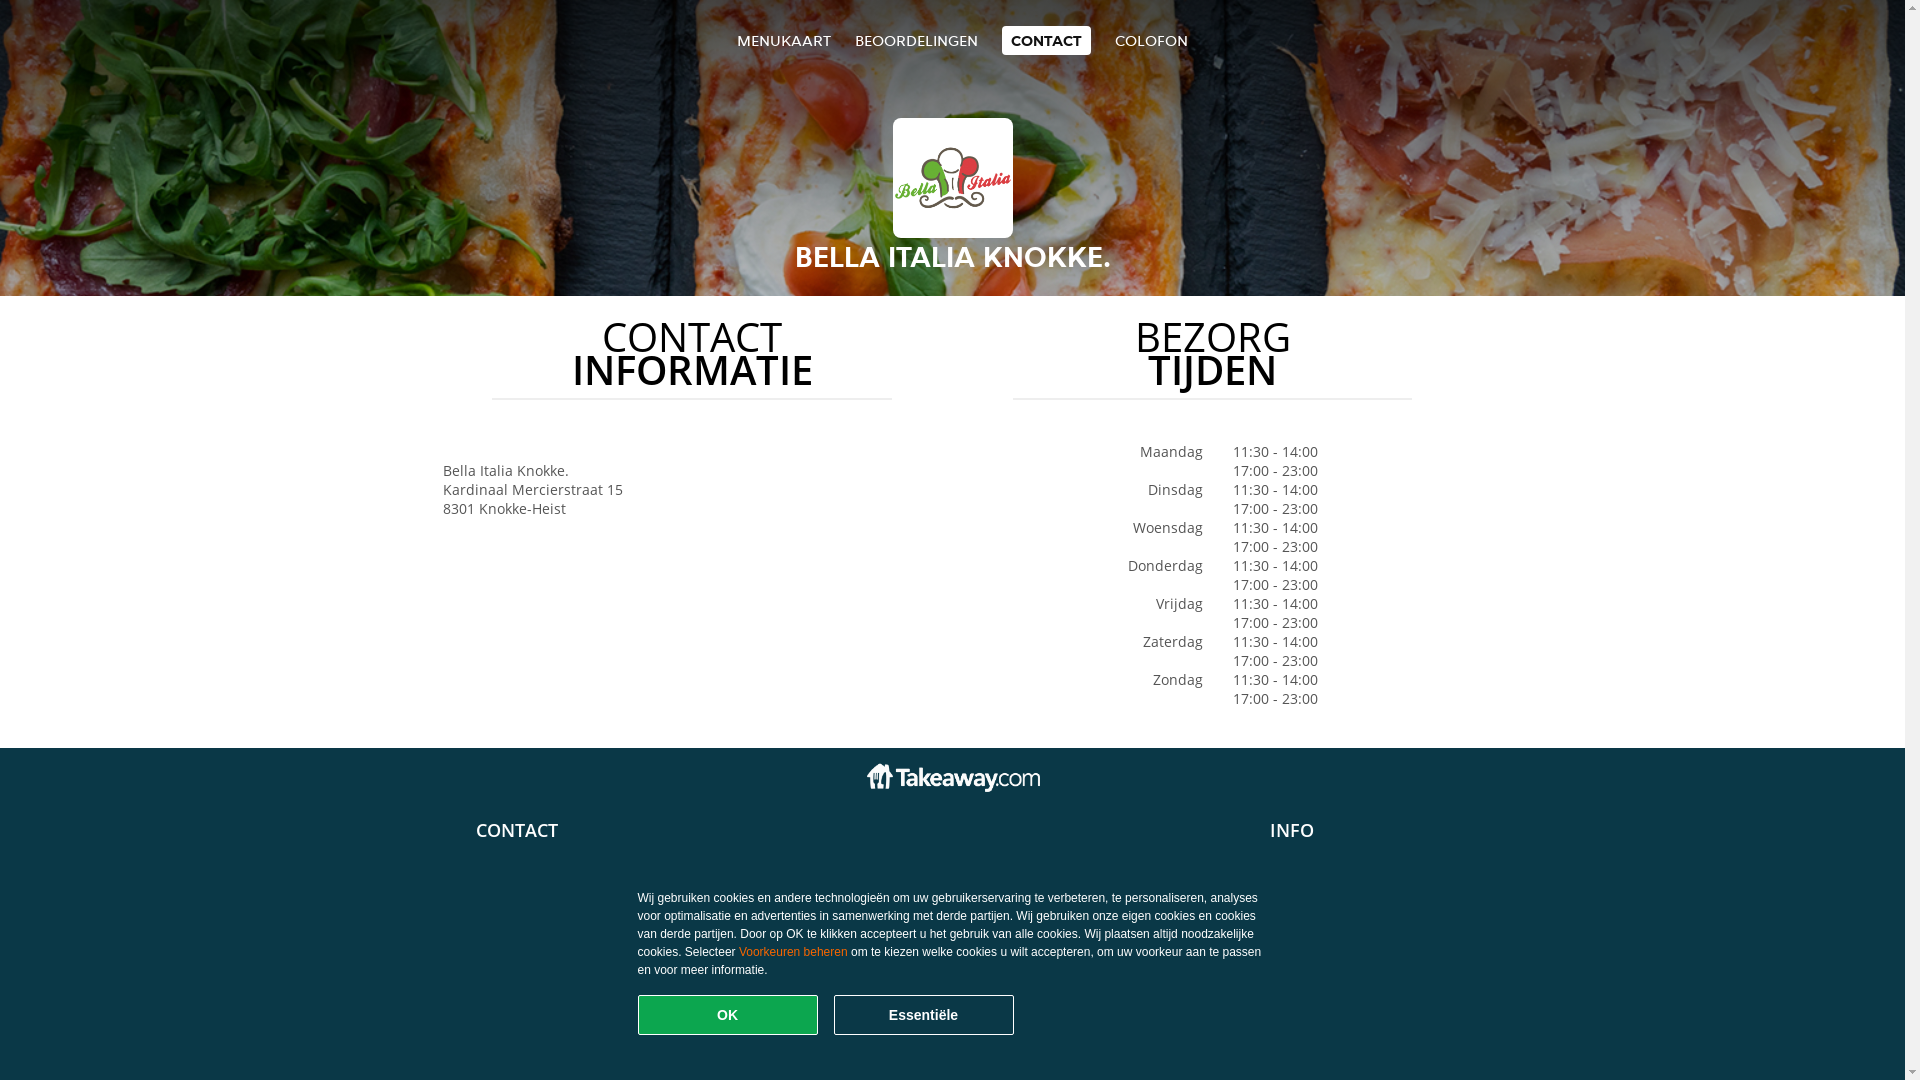 The height and width of the screenshot is (1080, 1920). What do you see at coordinates (1152, 40) in the screenshot?
I see `COLOFON` at bounding box center [1152, 40].